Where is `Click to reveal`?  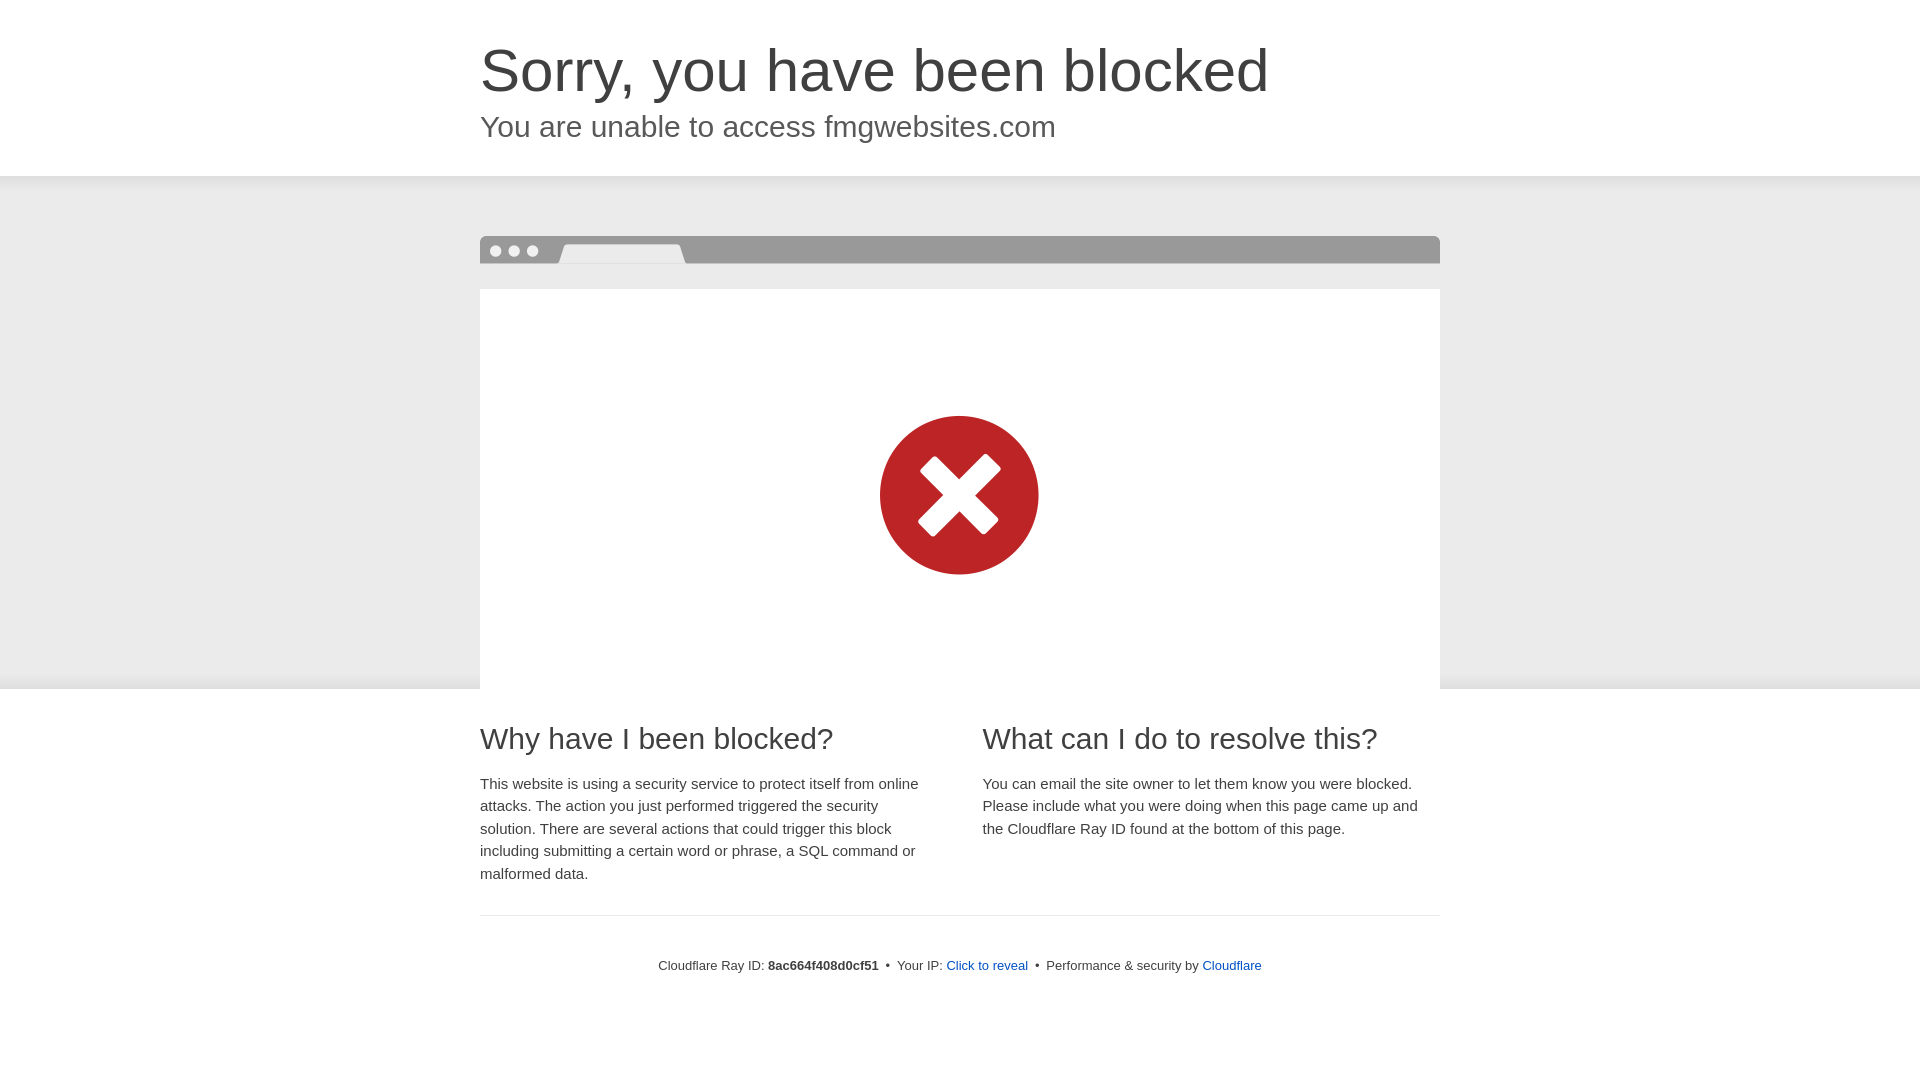 Click to reveal is located at coordinates (986, 966).